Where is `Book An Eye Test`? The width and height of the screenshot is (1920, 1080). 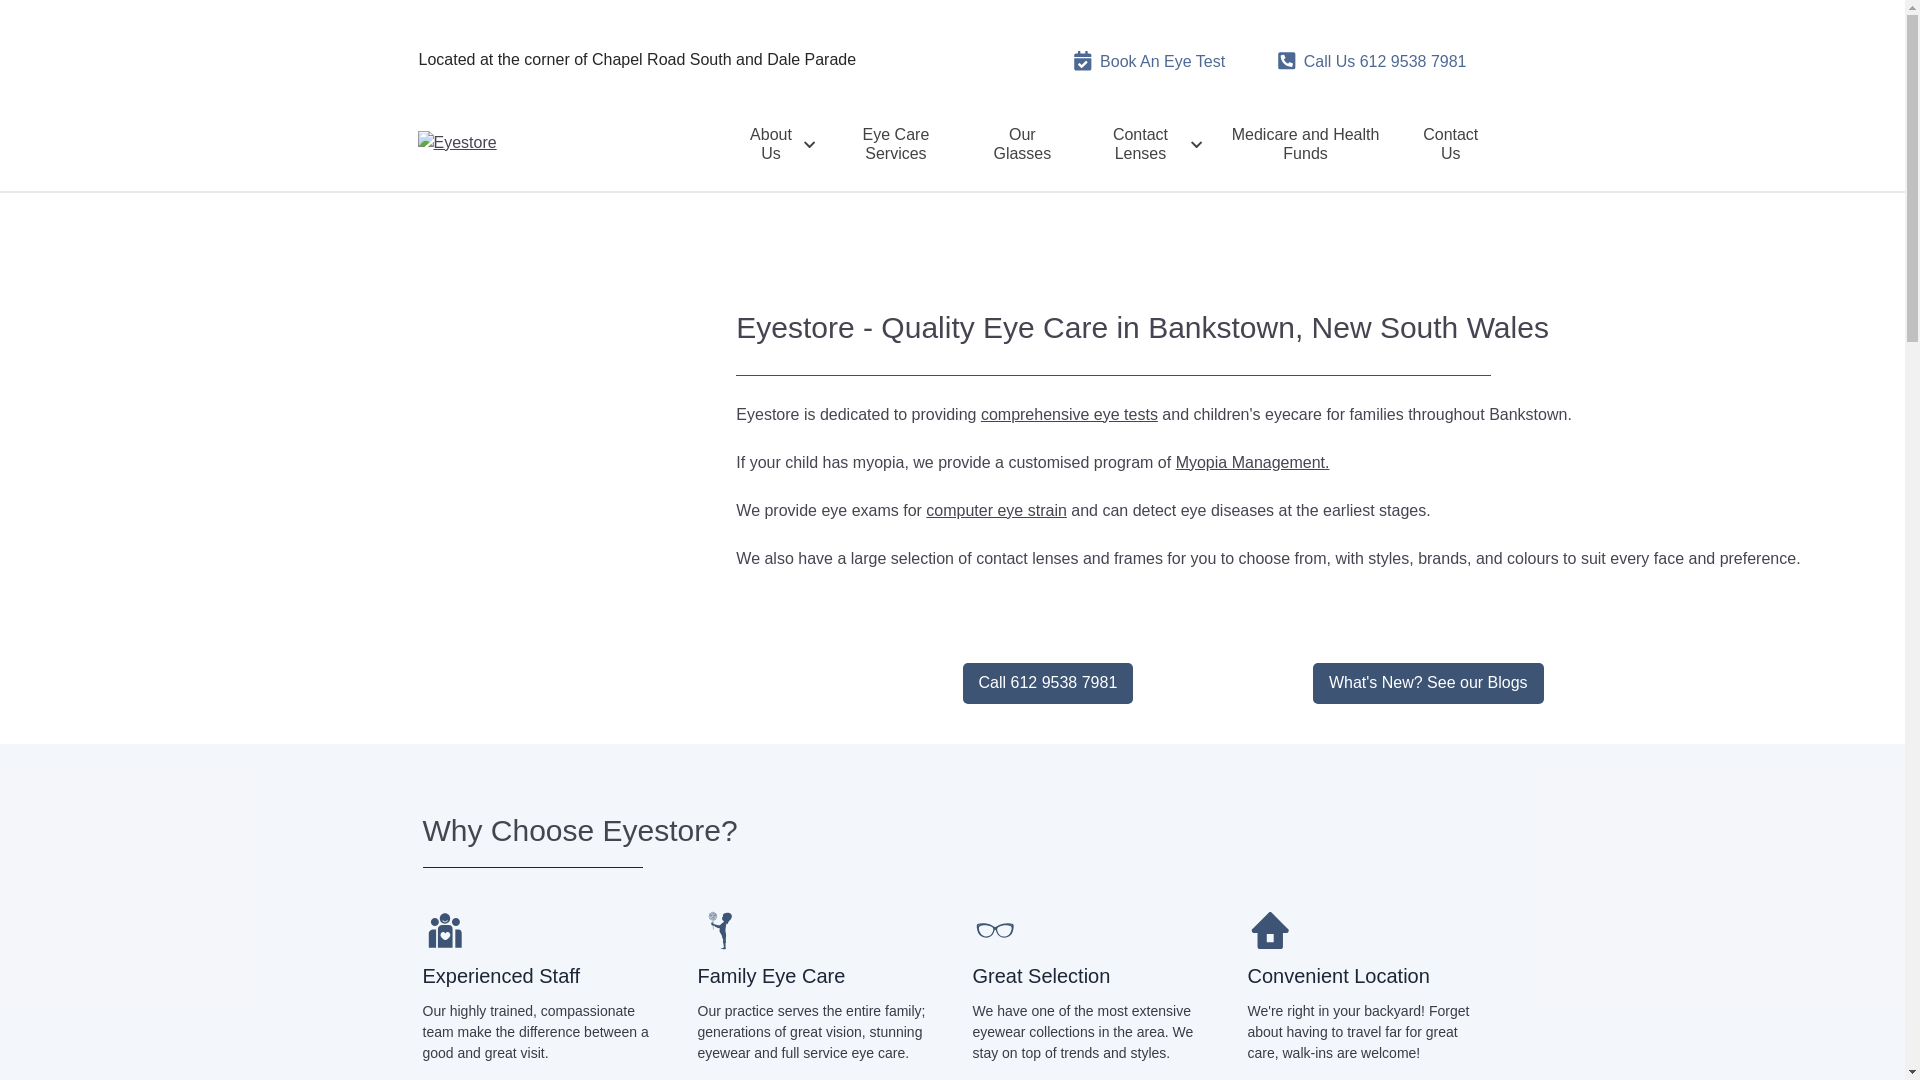
Book An Eye Test is located at coordinates (1149, 62).